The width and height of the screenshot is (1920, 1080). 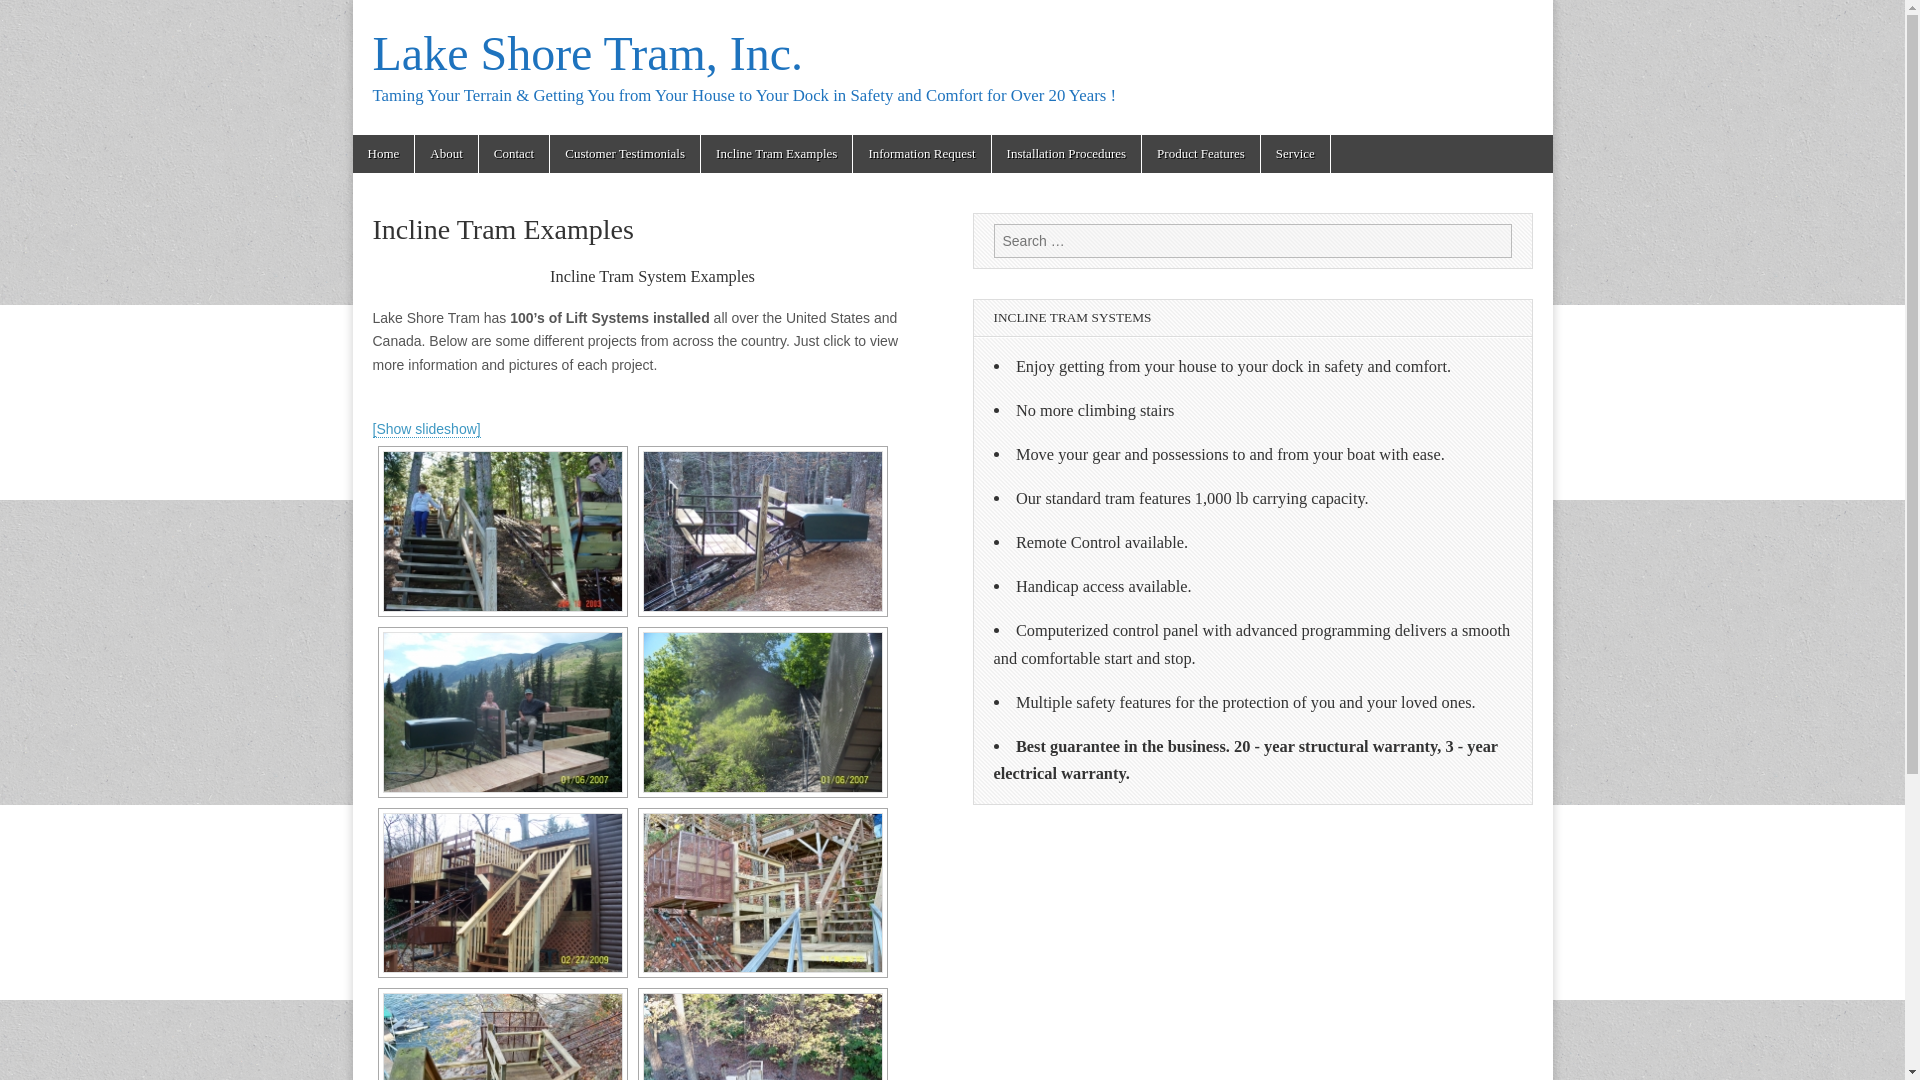 I want to click on 062, so click(x=761, y=712).